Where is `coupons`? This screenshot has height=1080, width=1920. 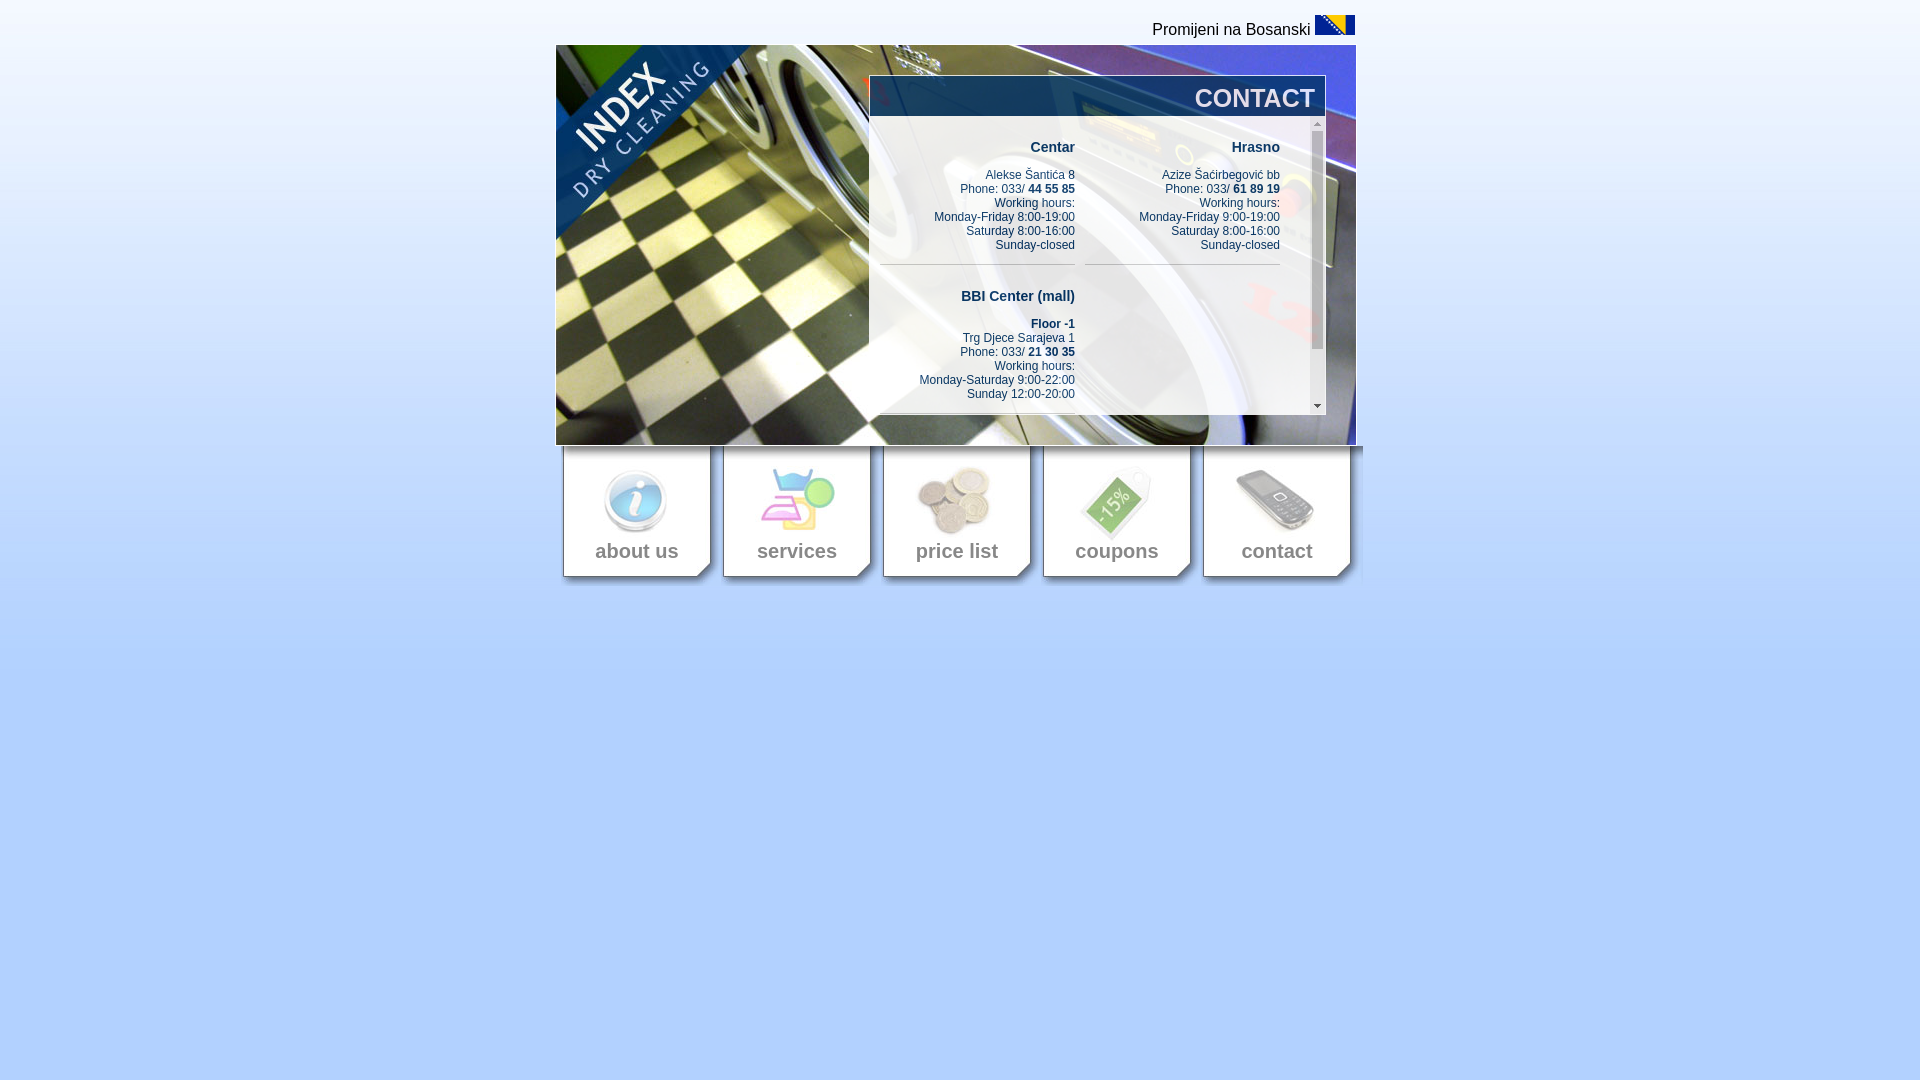
coupons is located at coordinates (1117, 516).